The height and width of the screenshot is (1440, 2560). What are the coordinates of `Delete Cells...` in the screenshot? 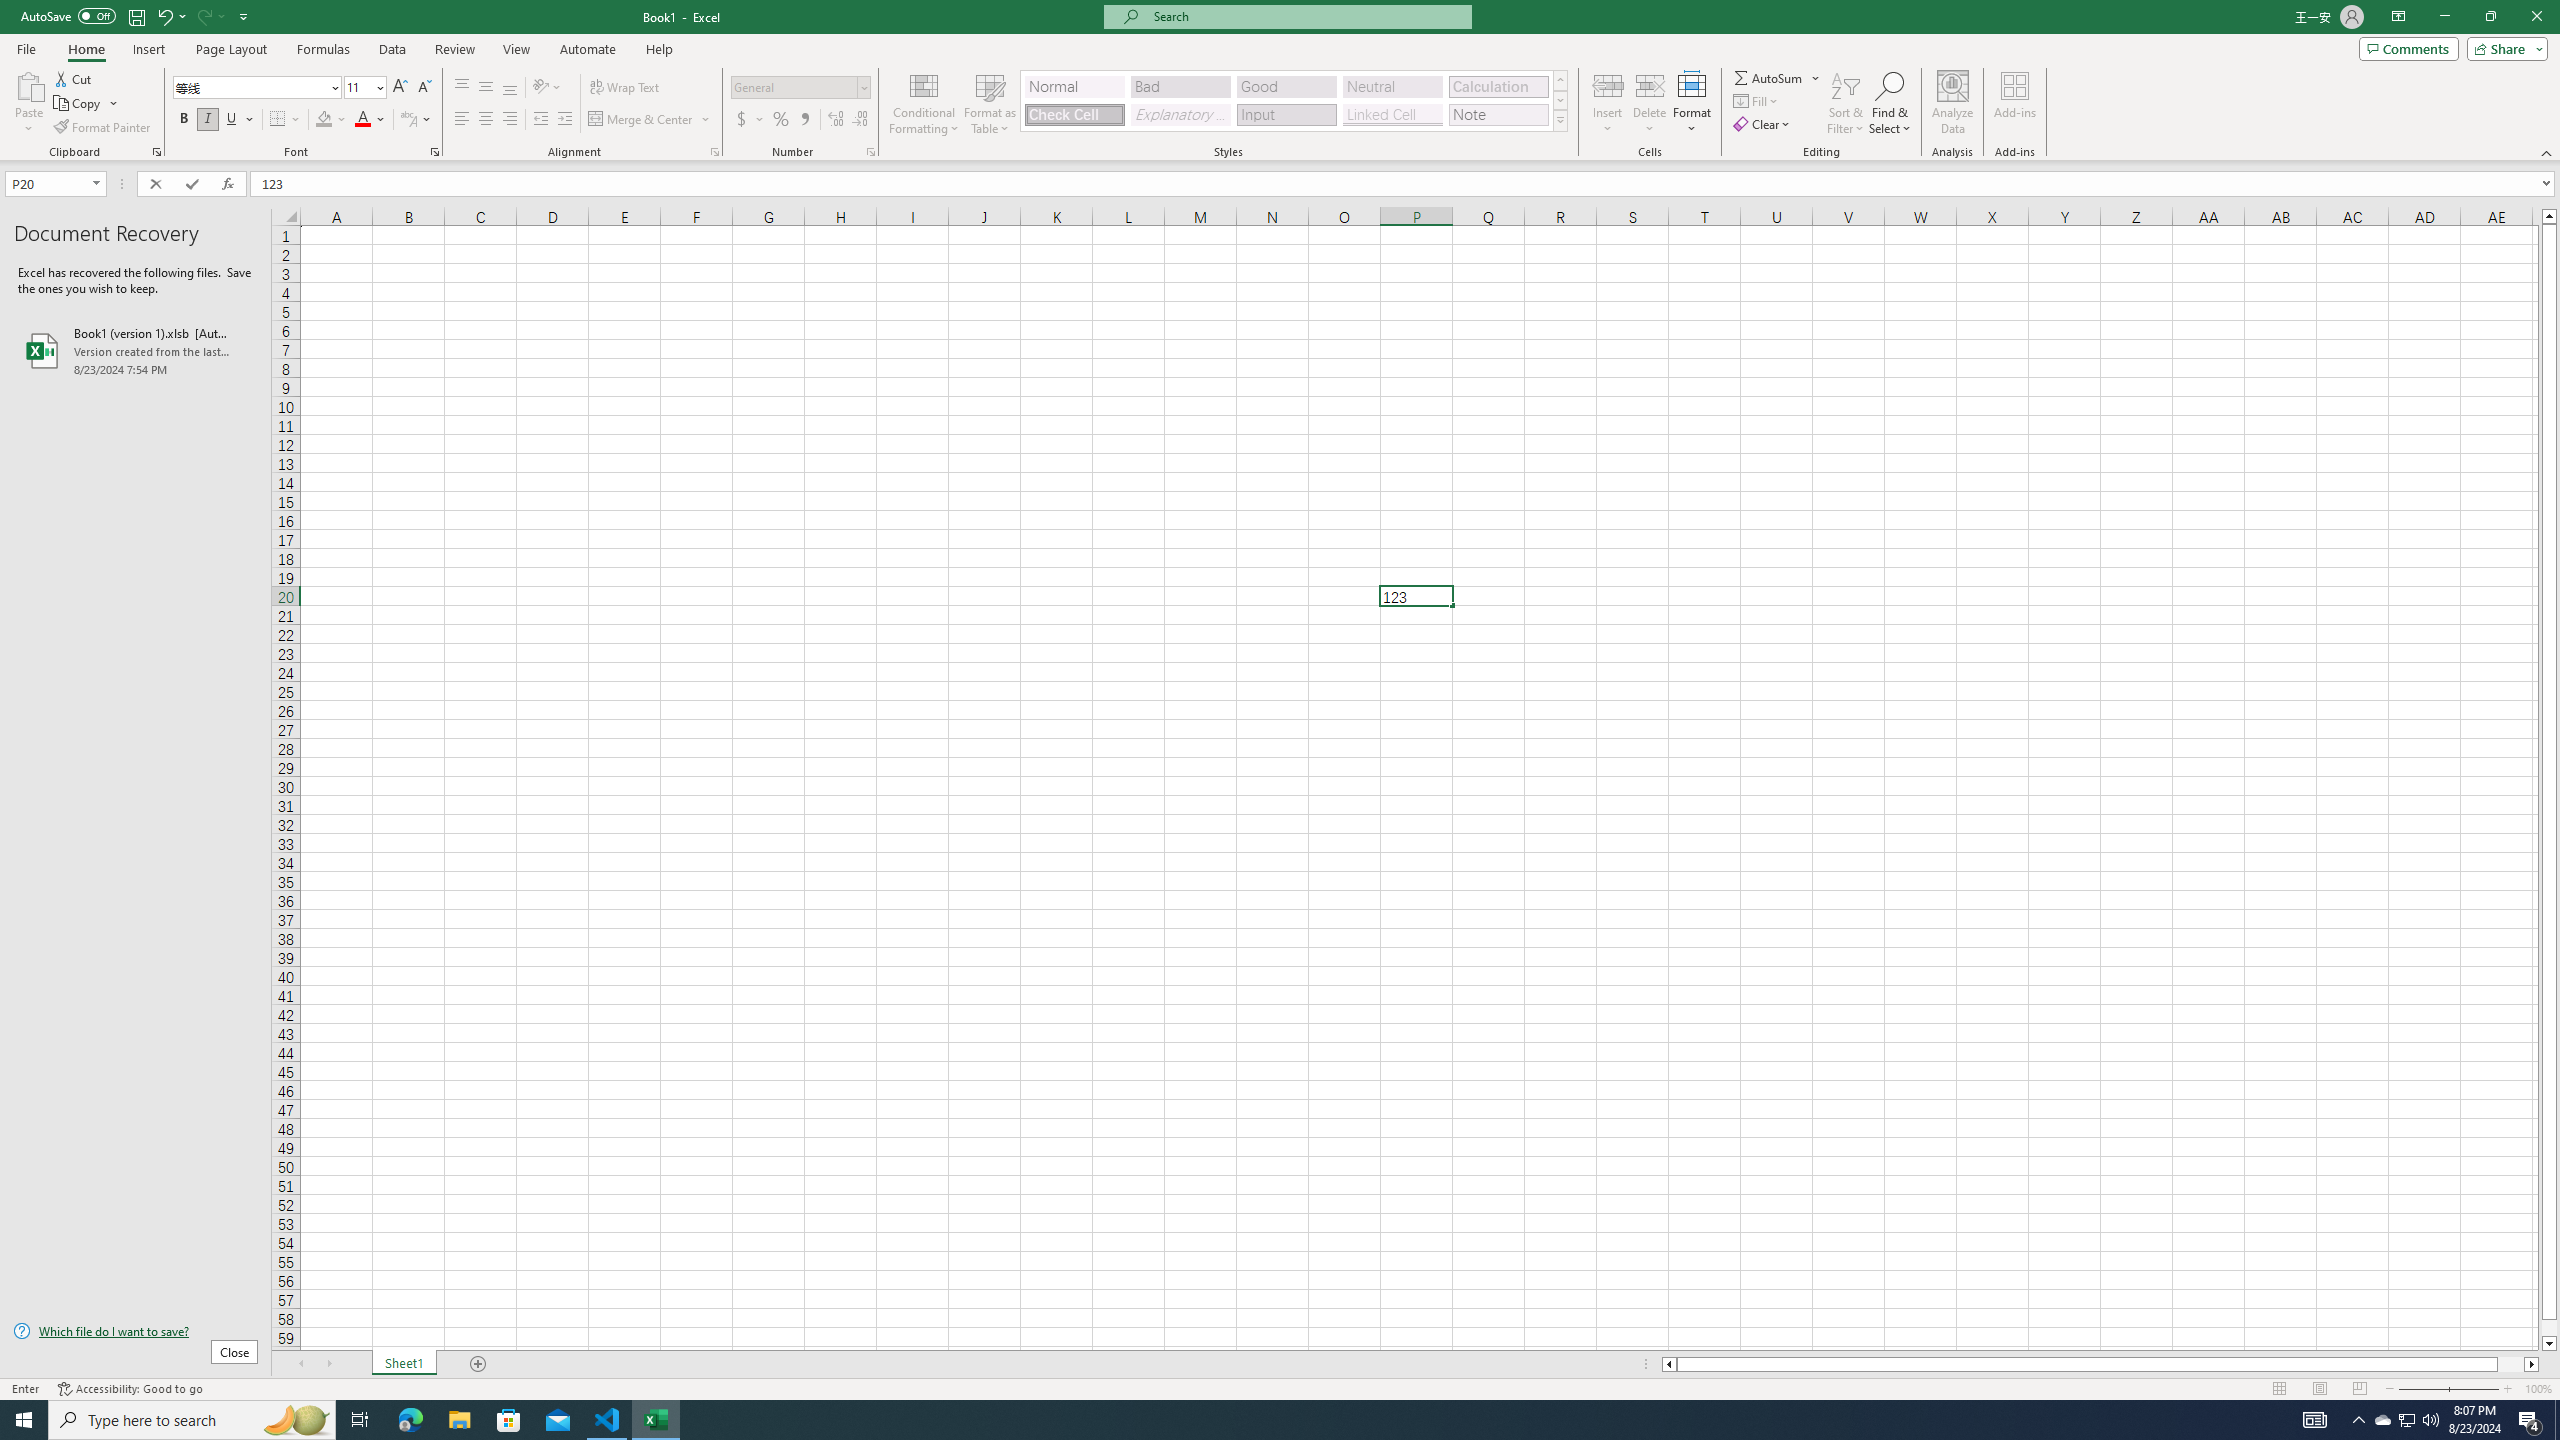 It's located at (1650, 85).